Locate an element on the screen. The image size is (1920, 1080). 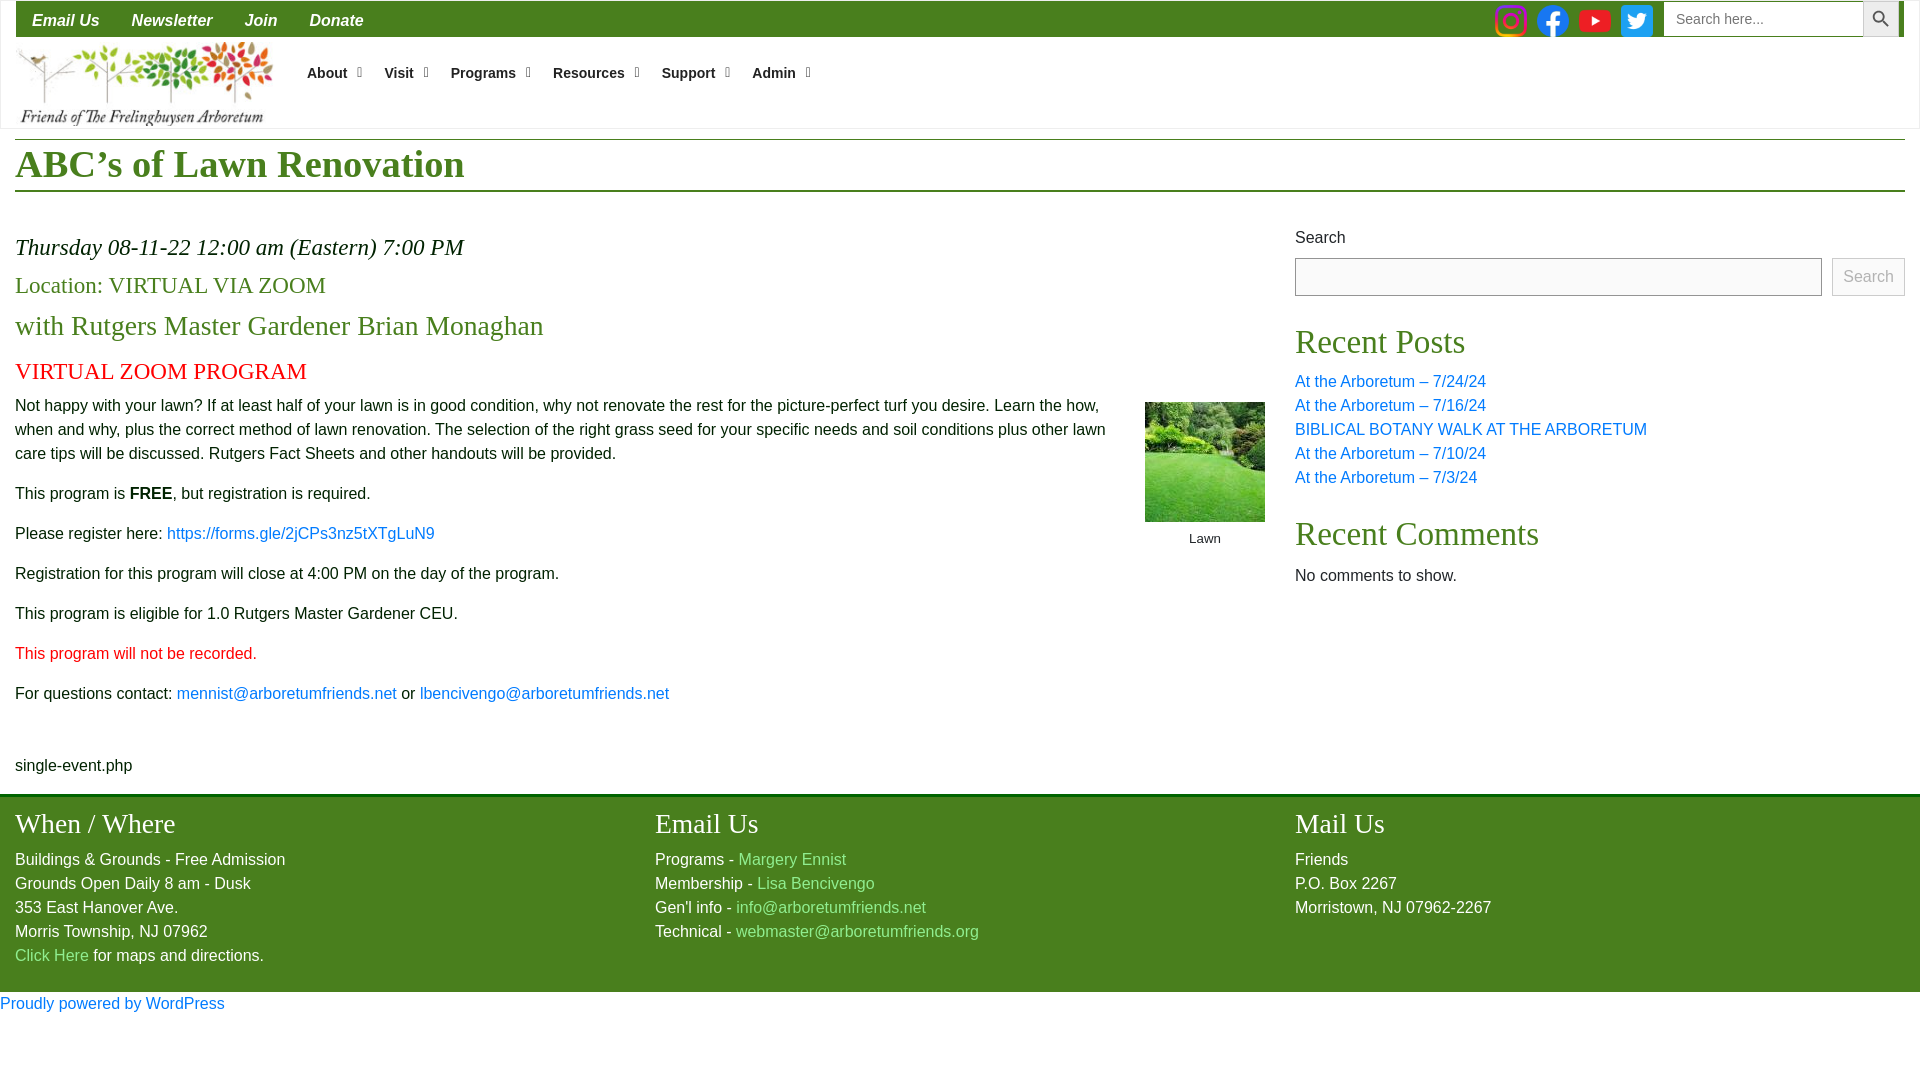
Newsletter is located at coordinates (172, 18).